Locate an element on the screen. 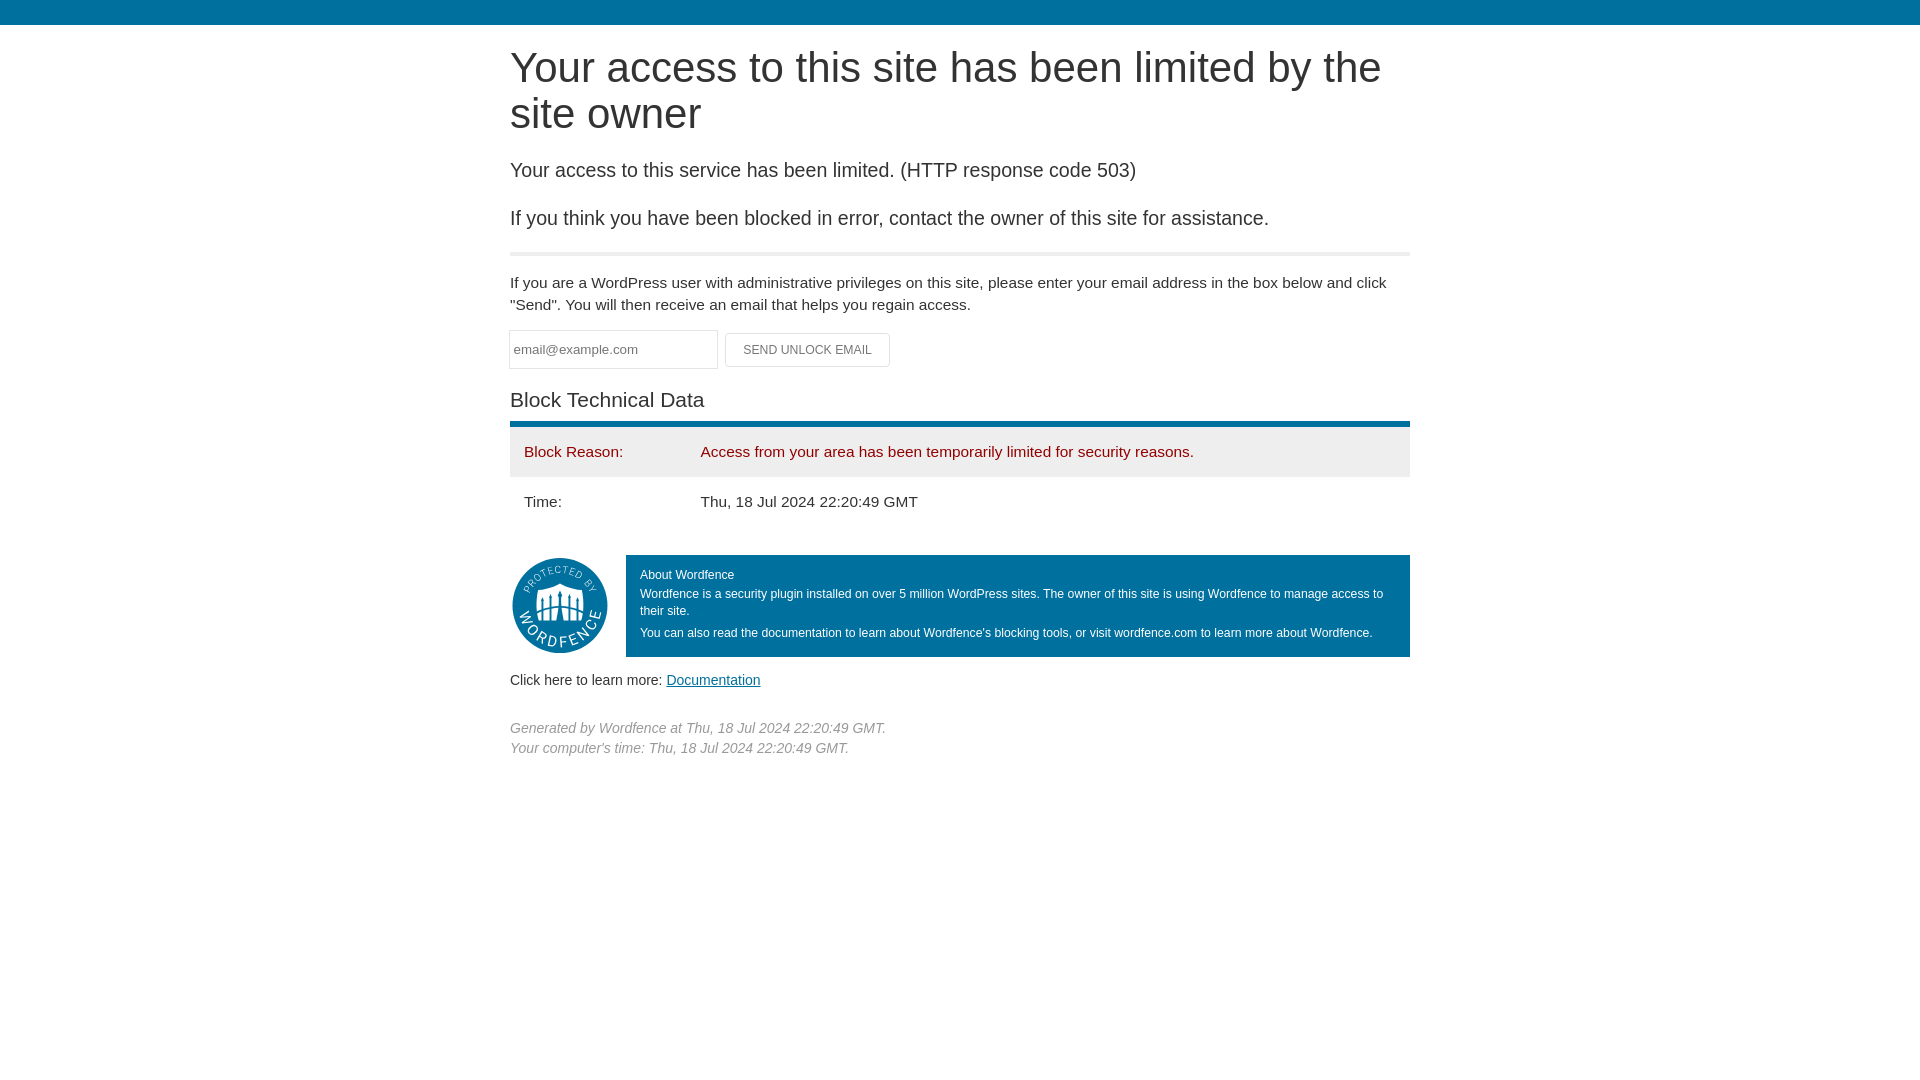 The width and height of the screenshot is (1920, 1080). Send Unlock Email is located at coordinates (808, 350).